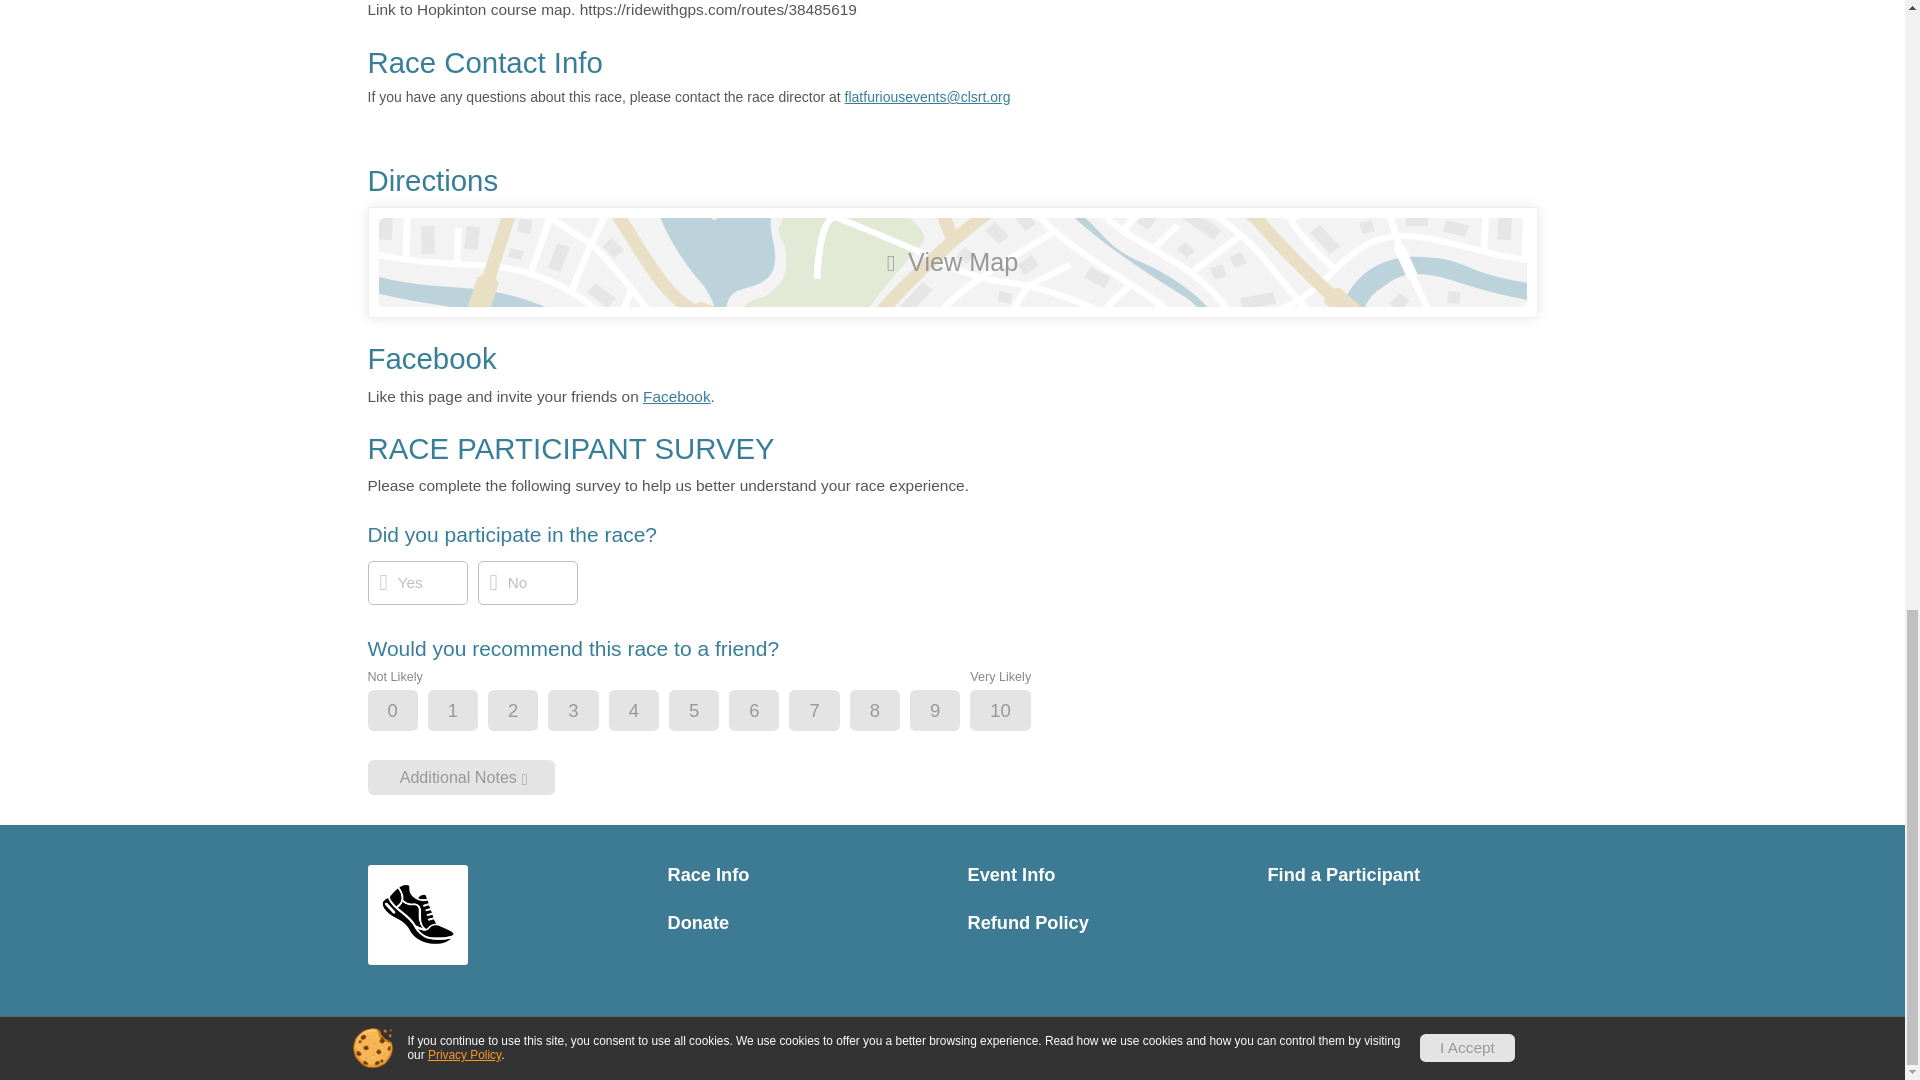 This screenshot has width=1920, height=1080. What do you see at coordinates (711, 712) in the screenshot?
I see `5` at bounding box center [711, 712].